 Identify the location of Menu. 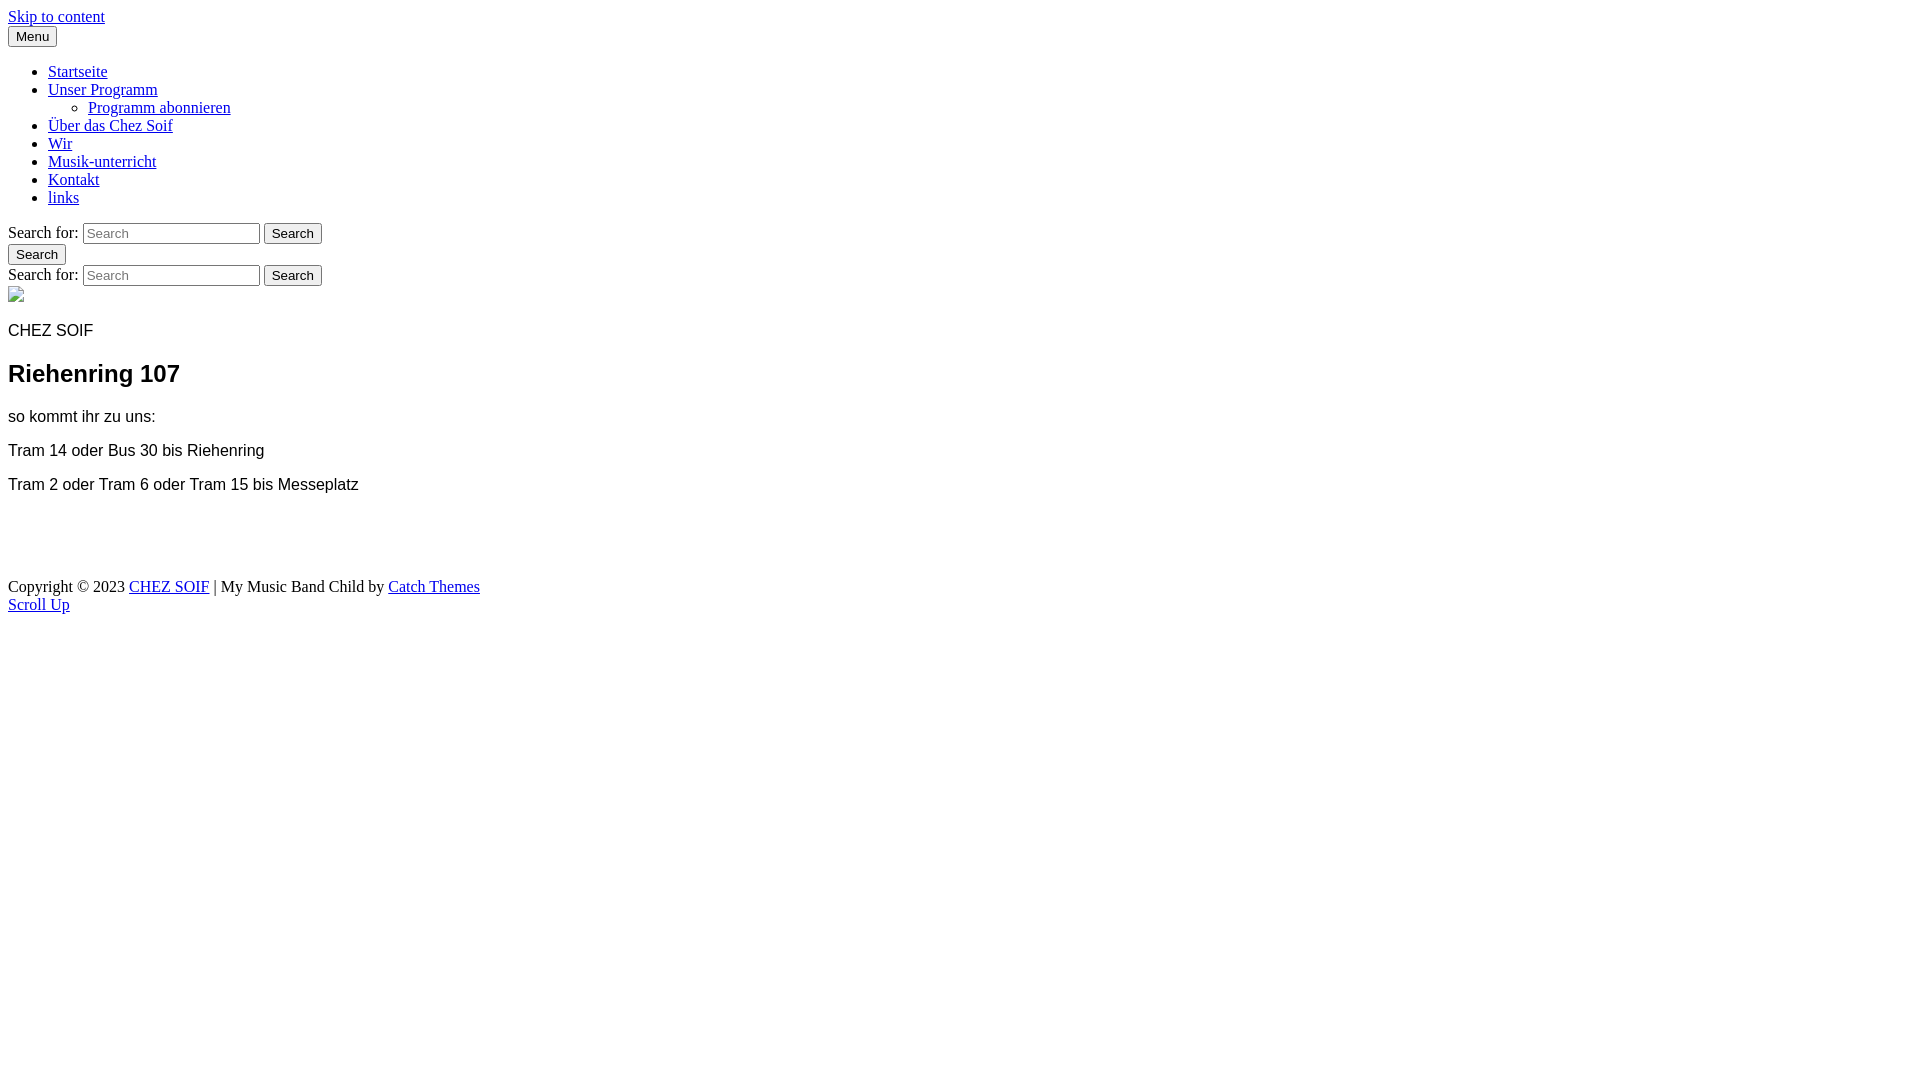
(32, 36).